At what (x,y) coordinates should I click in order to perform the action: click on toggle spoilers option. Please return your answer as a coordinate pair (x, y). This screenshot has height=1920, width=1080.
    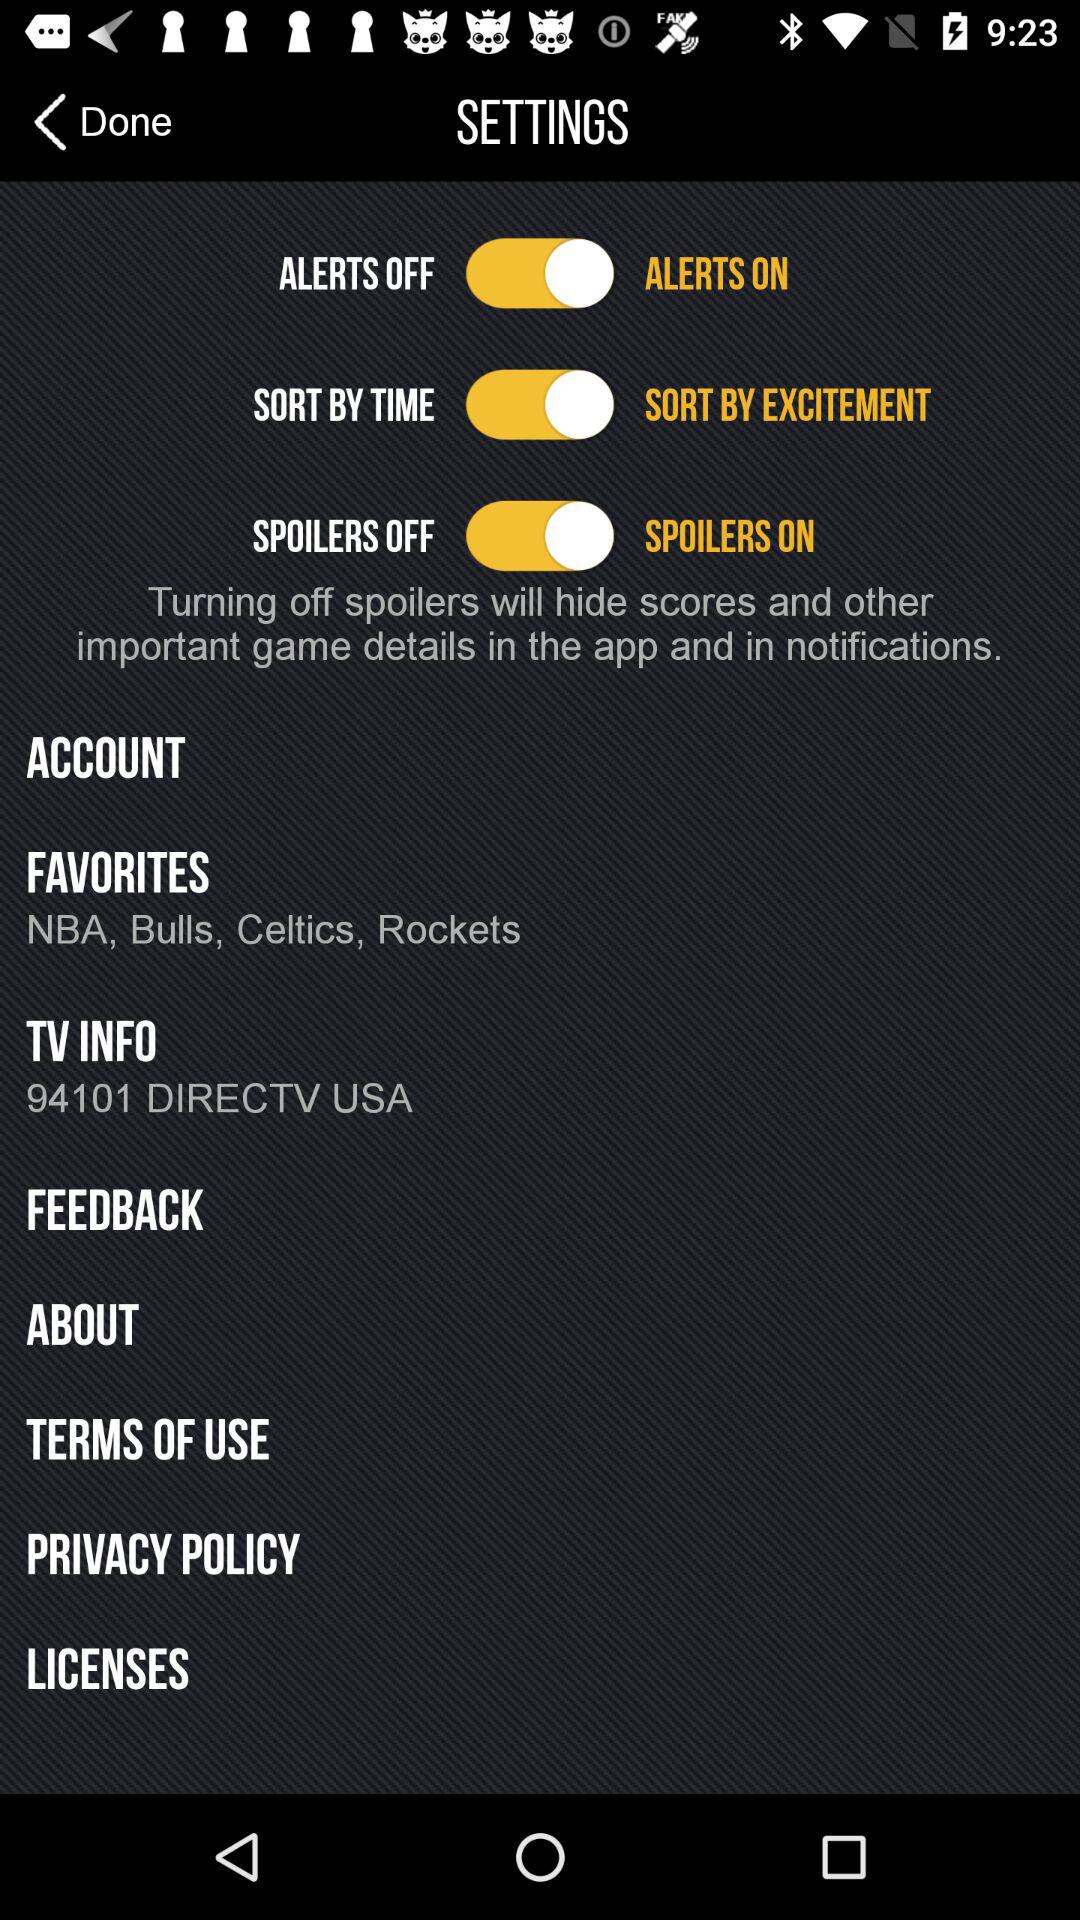
    Looking at the image, I should click on (540, 536).